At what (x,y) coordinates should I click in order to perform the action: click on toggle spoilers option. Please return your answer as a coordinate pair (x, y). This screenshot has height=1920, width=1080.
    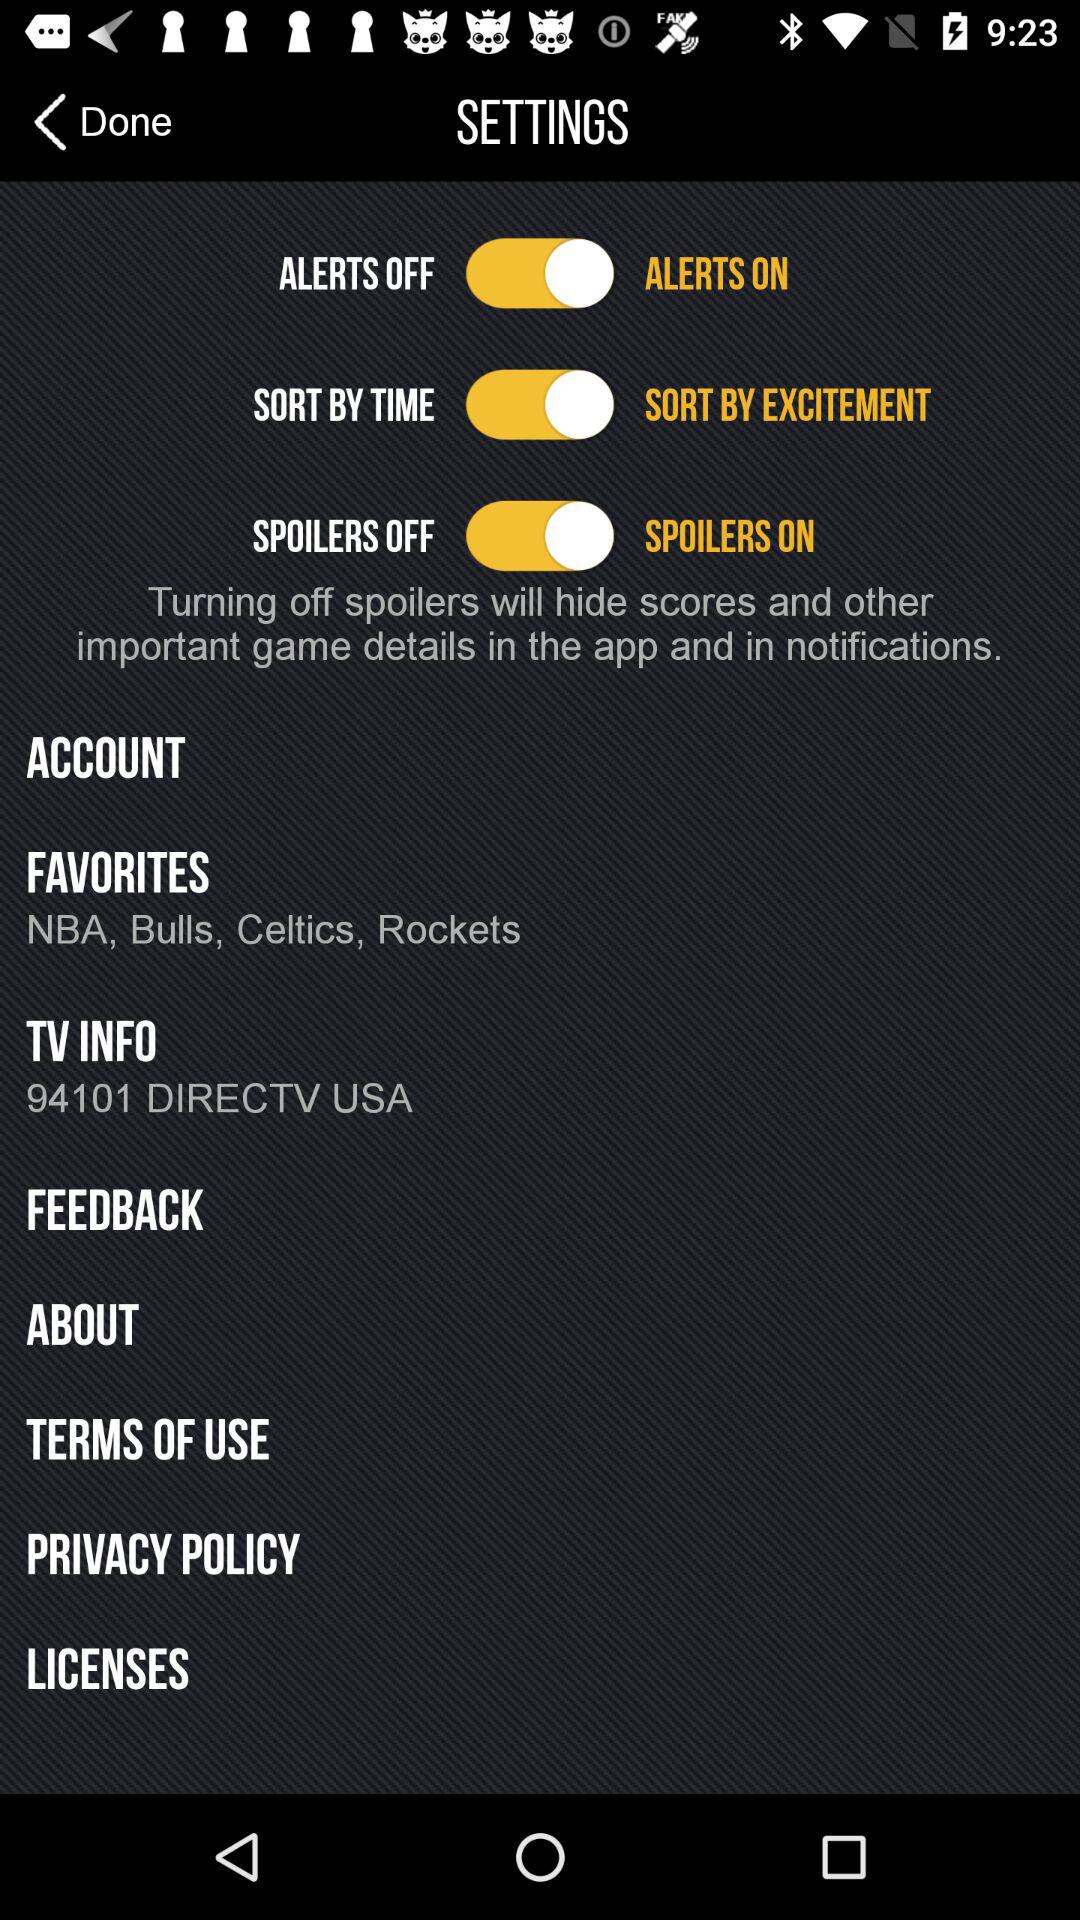
    Looking at the image, I should click on (540, 536).